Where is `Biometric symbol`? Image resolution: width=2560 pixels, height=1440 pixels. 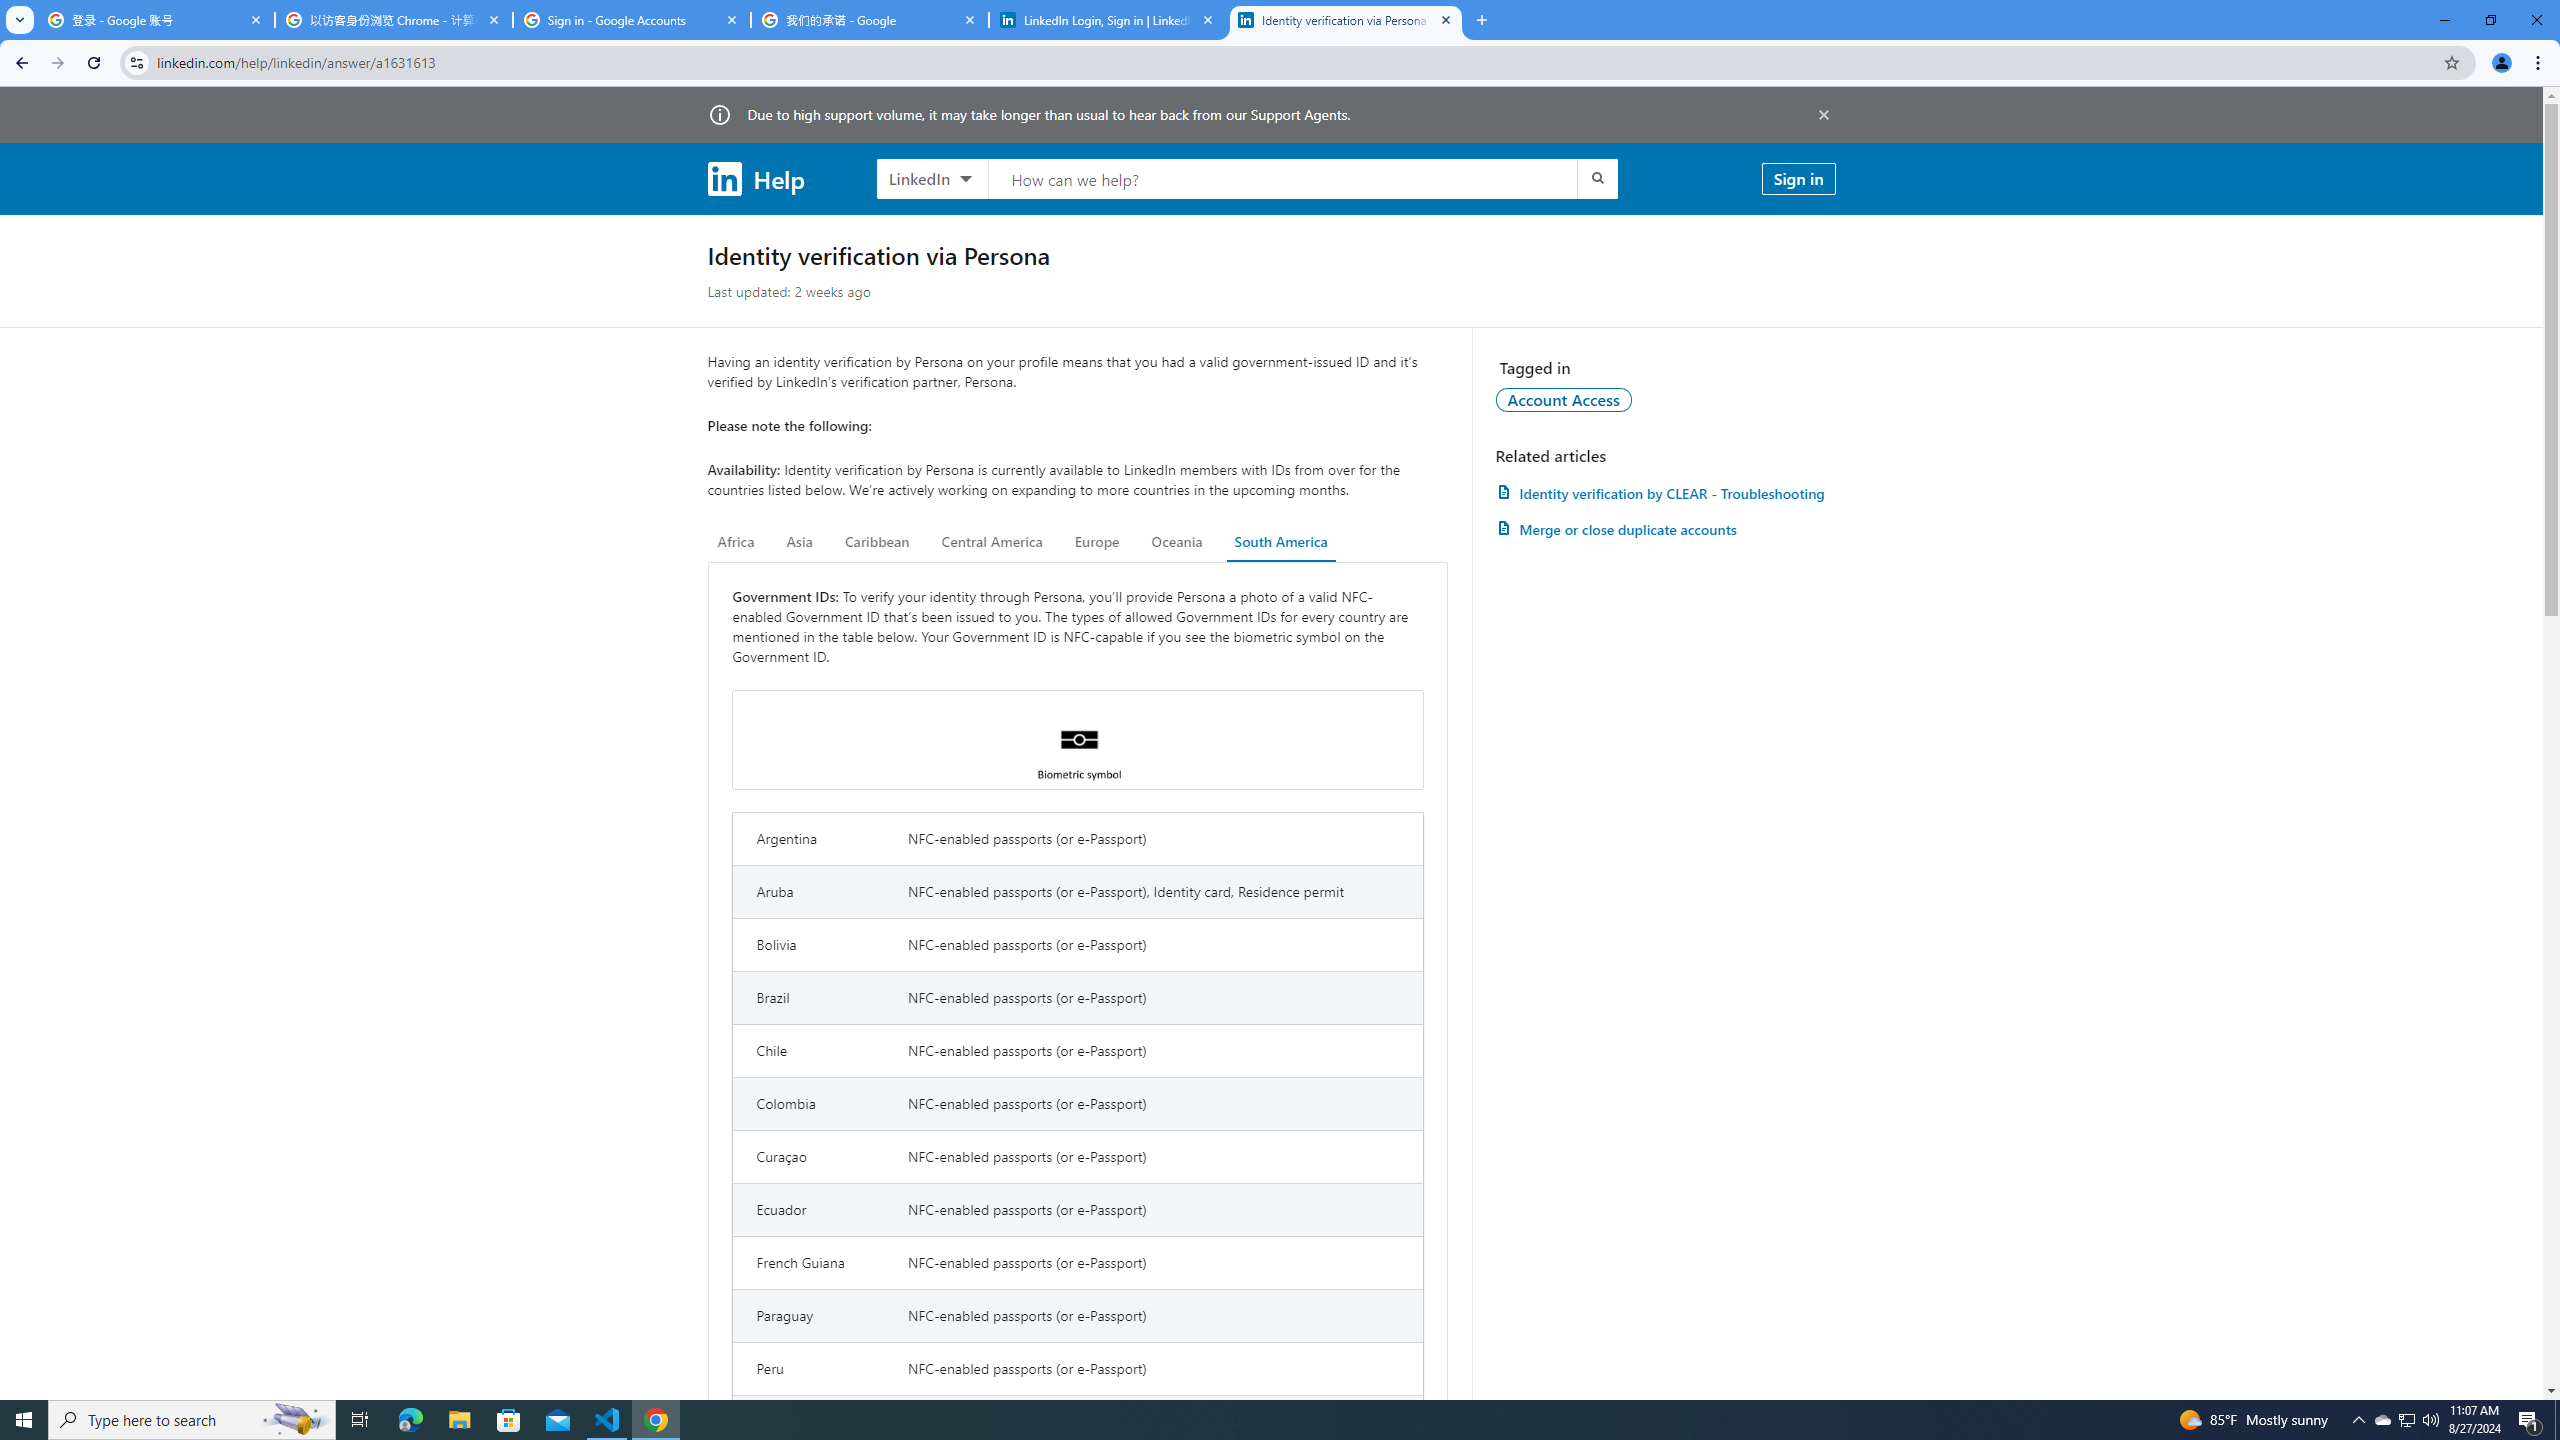
Biometric symbol is located at coordinates (1078, 740).